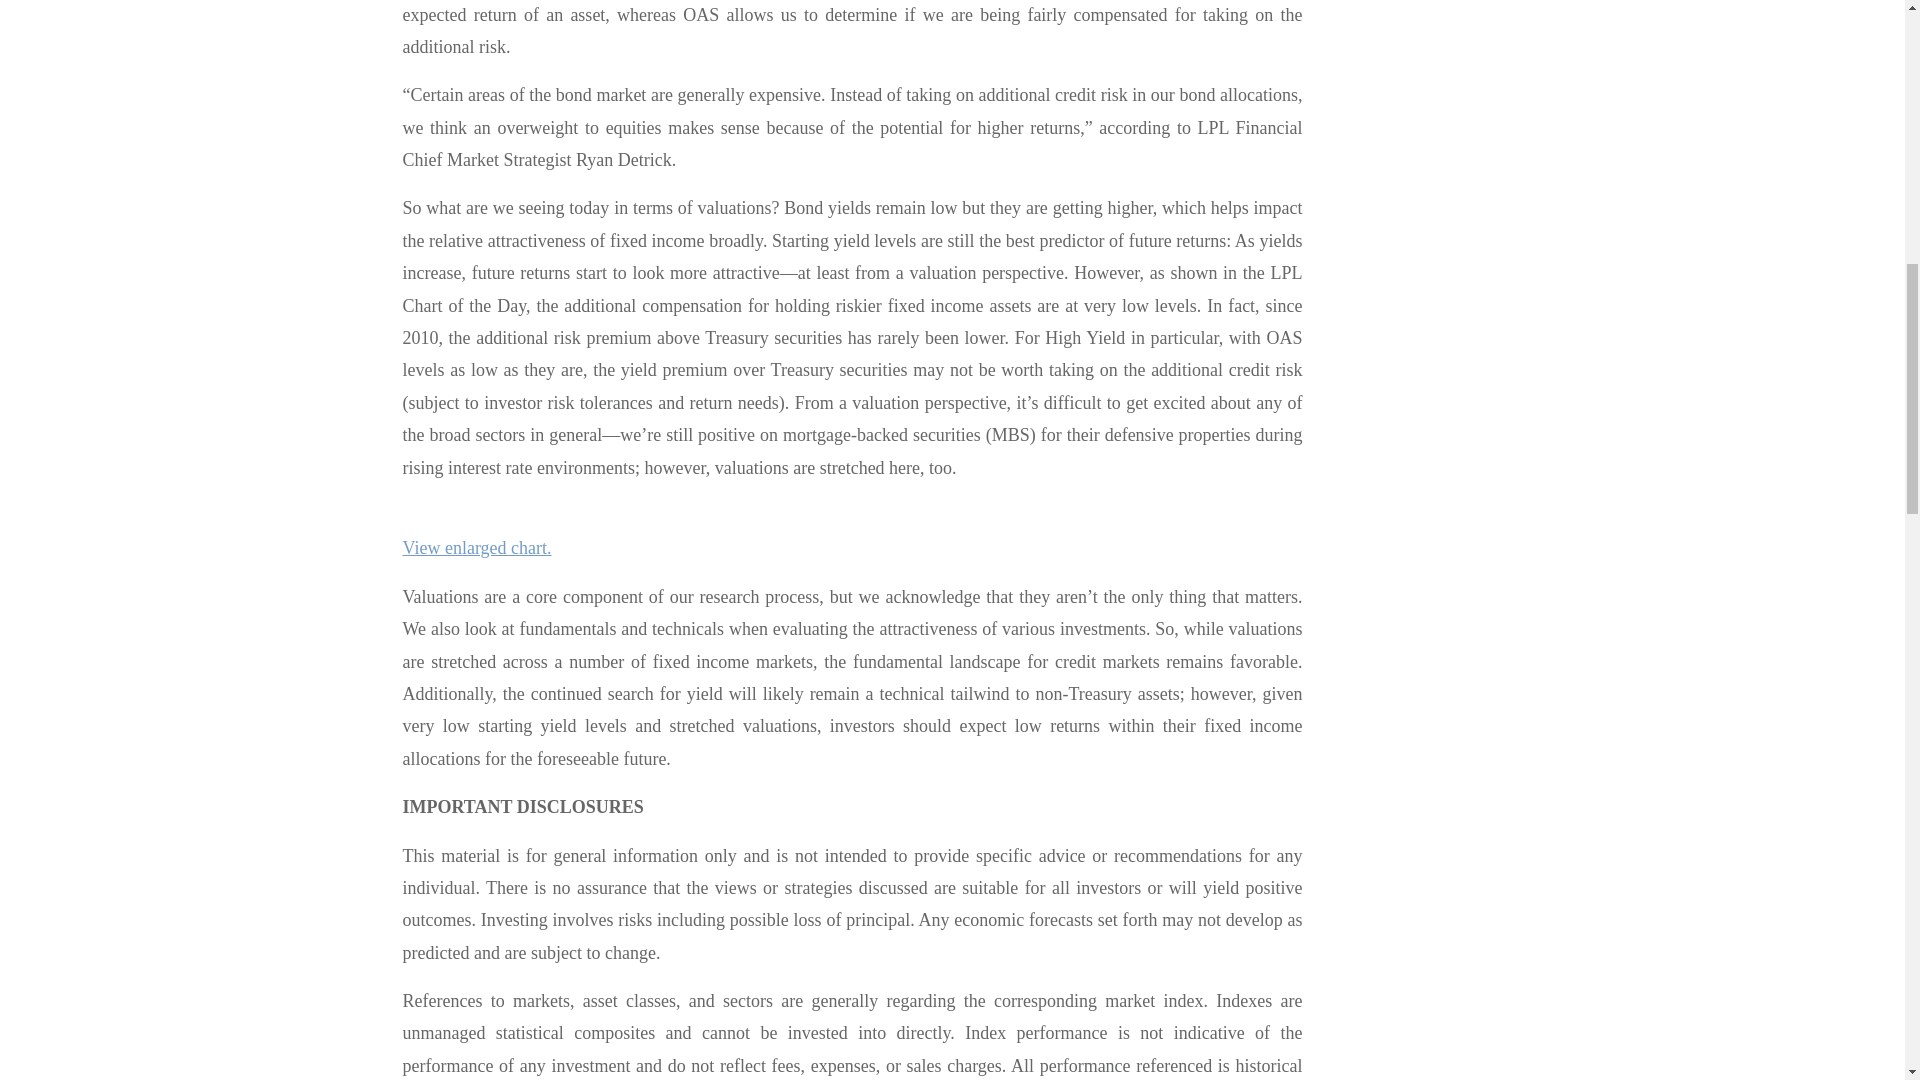  I want to click on View enlarged chart., so click(476, 548).